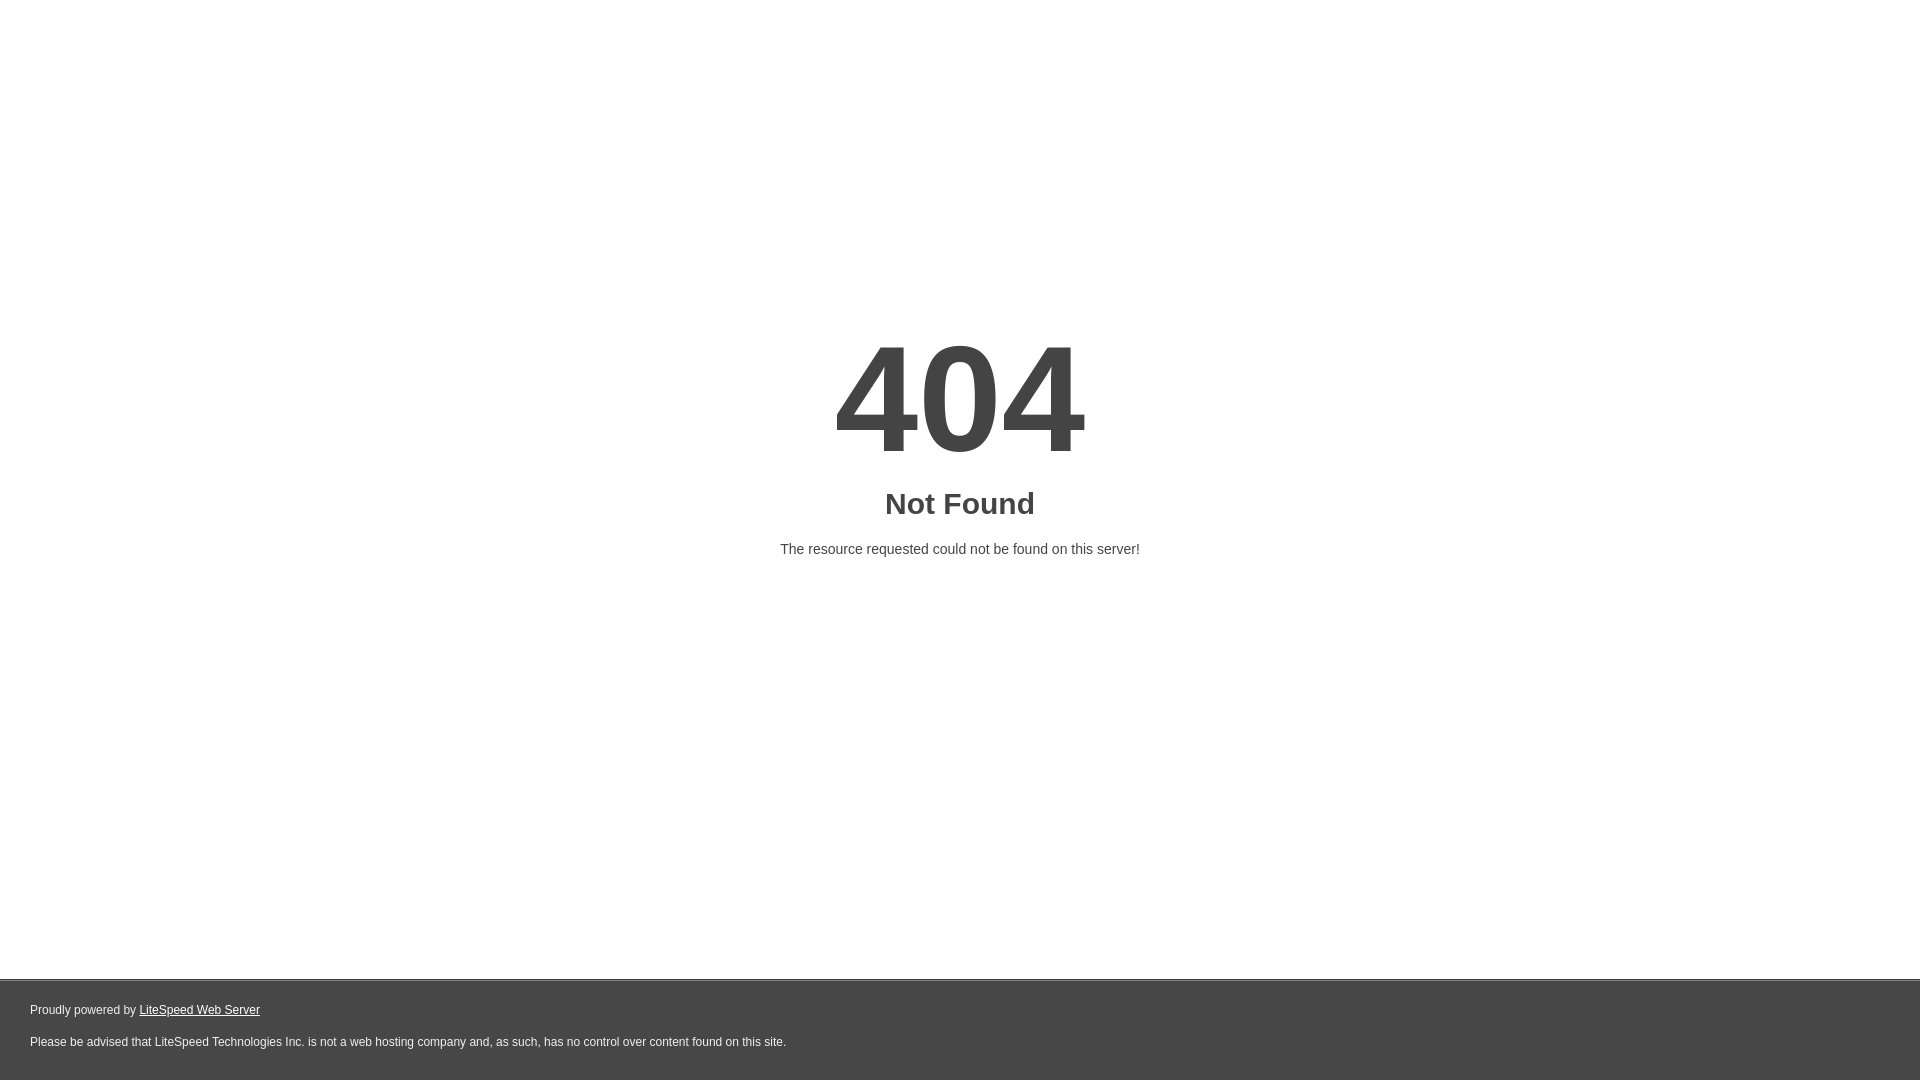 This screenshot has width=1920, height=1080. What do you see at coordinates (200, 1010) in the screenshot?
I see `LiteSpeed Web Server` at bounding box center [200, 1010].